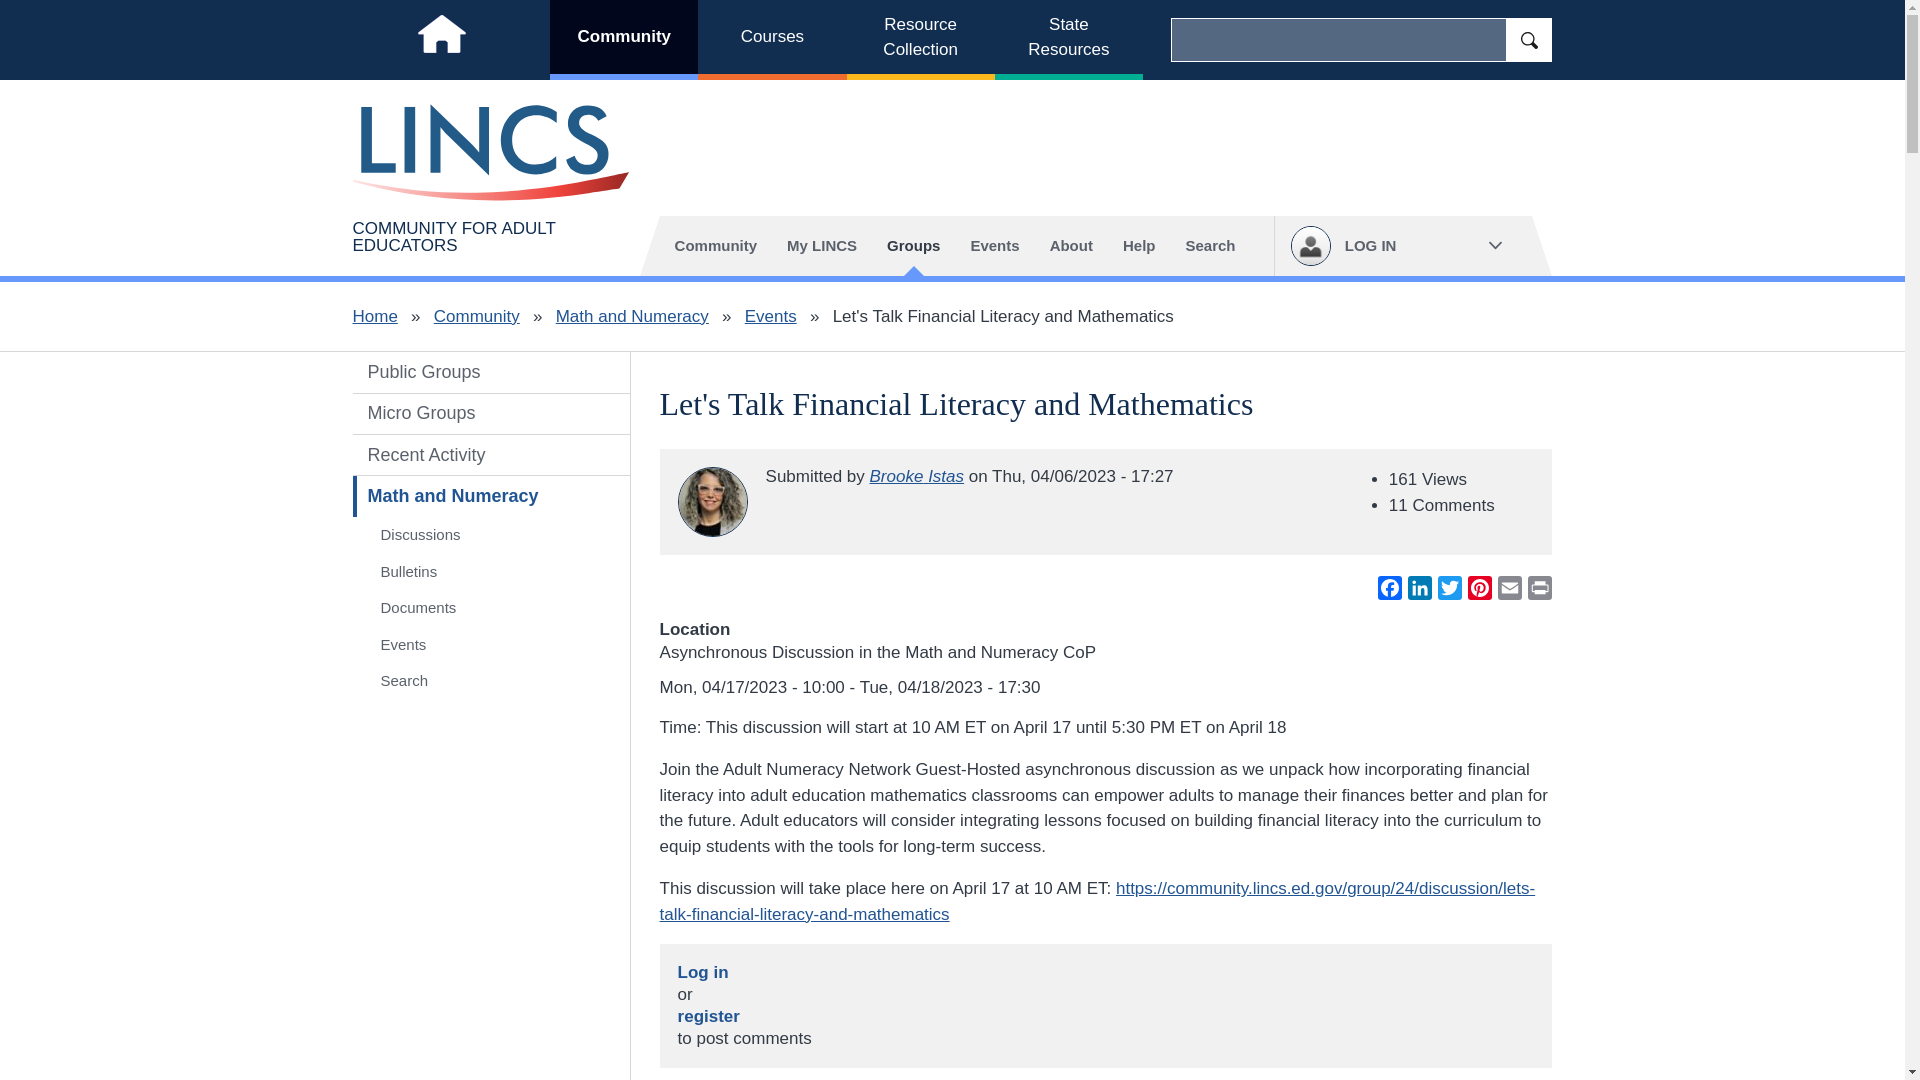  What do you see at coordinates (374, 316) in the screenshot?
I see `Home` at bounding box center [374, 316].